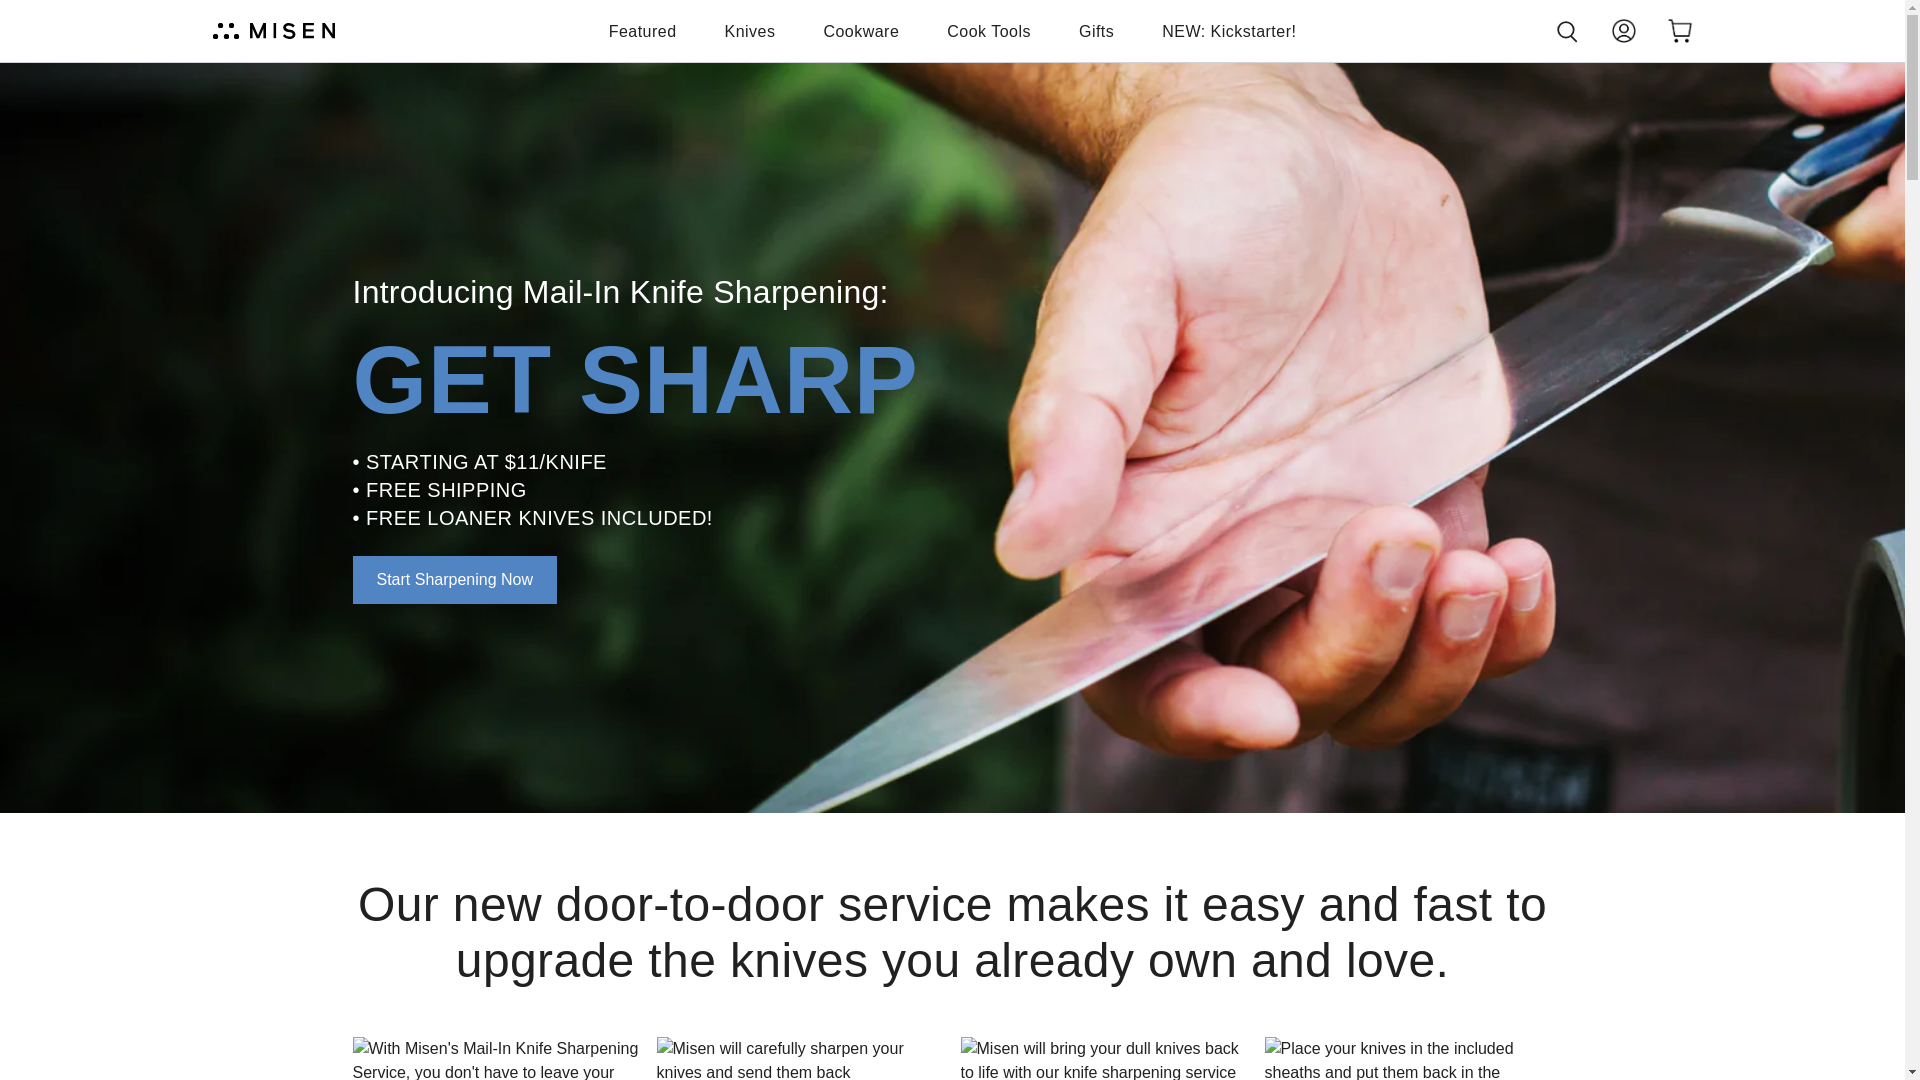  Describe the element at coordinates (1096, 32) in the screenshot. I see `Gifts` at that location.